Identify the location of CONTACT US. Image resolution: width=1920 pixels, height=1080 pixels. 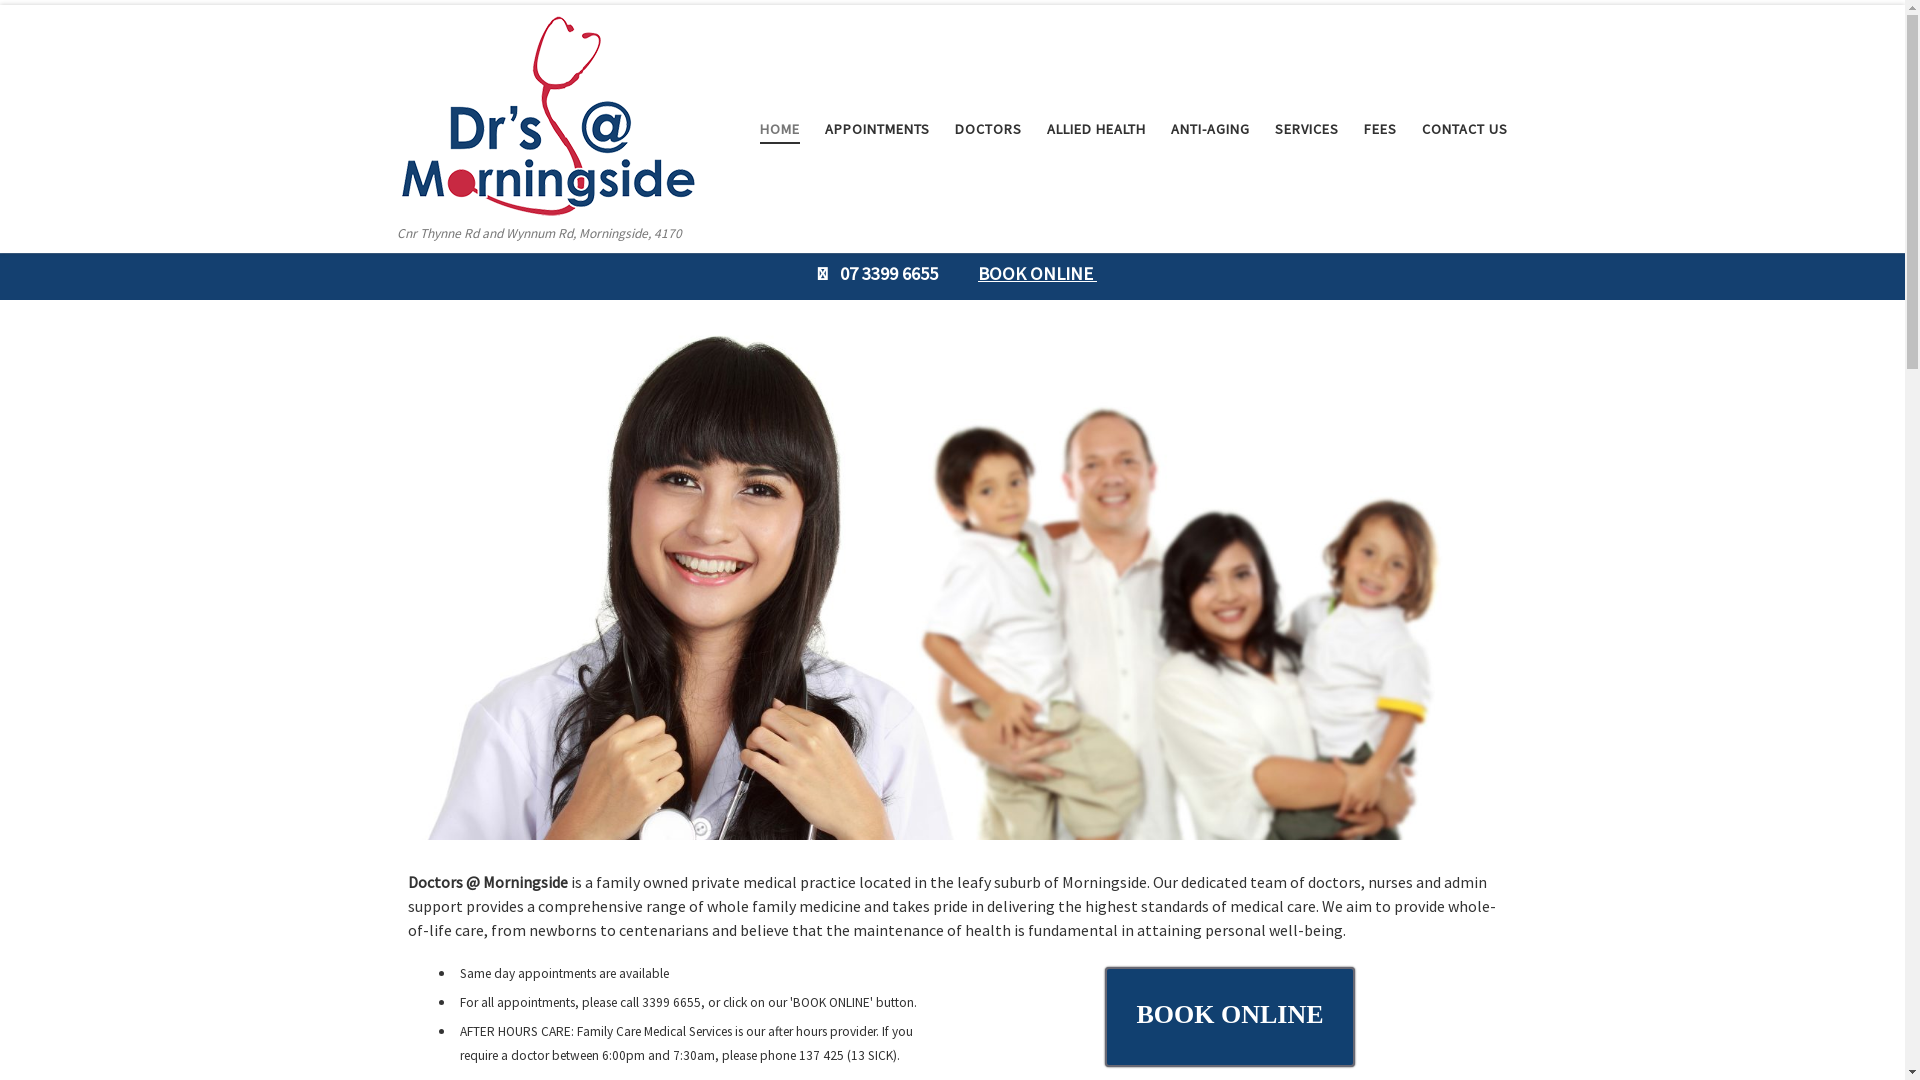
(1464, 129).